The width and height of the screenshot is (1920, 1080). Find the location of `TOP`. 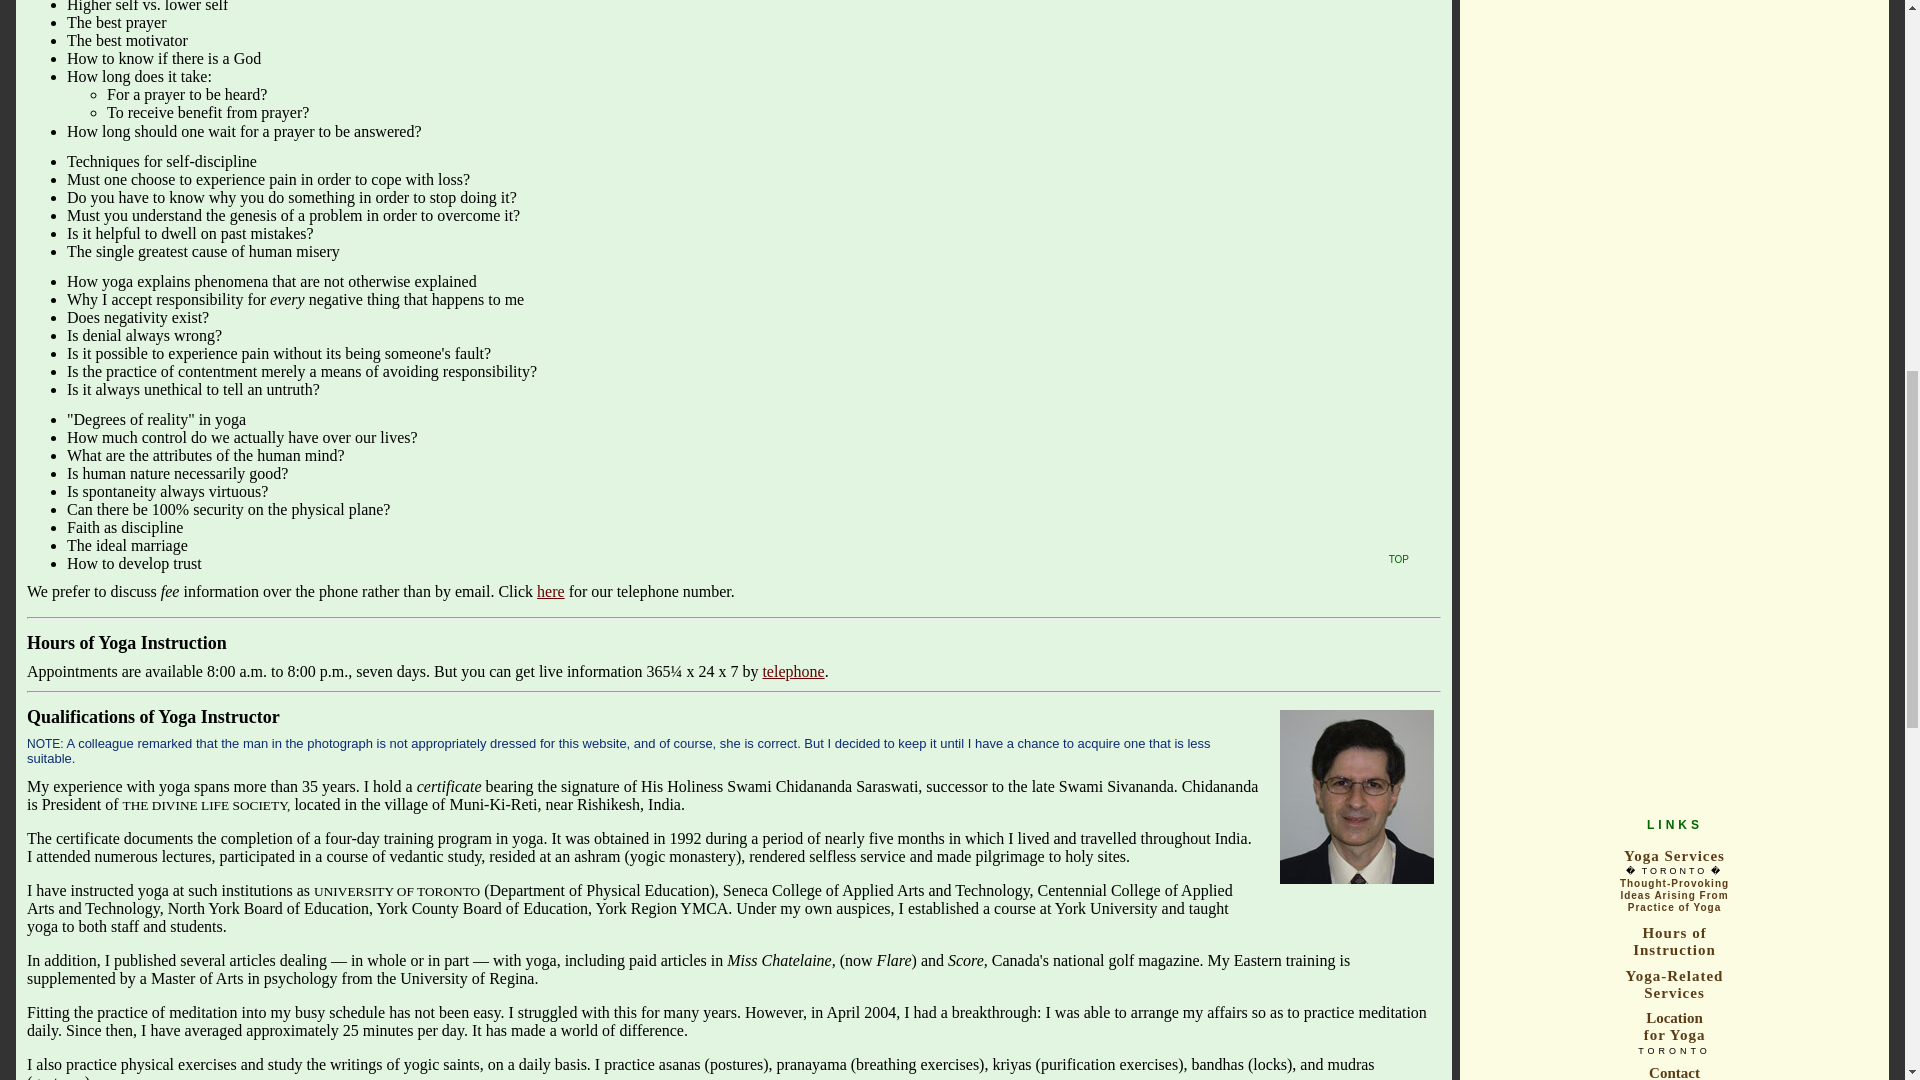

TOP is located at coordinates (1398, 556).